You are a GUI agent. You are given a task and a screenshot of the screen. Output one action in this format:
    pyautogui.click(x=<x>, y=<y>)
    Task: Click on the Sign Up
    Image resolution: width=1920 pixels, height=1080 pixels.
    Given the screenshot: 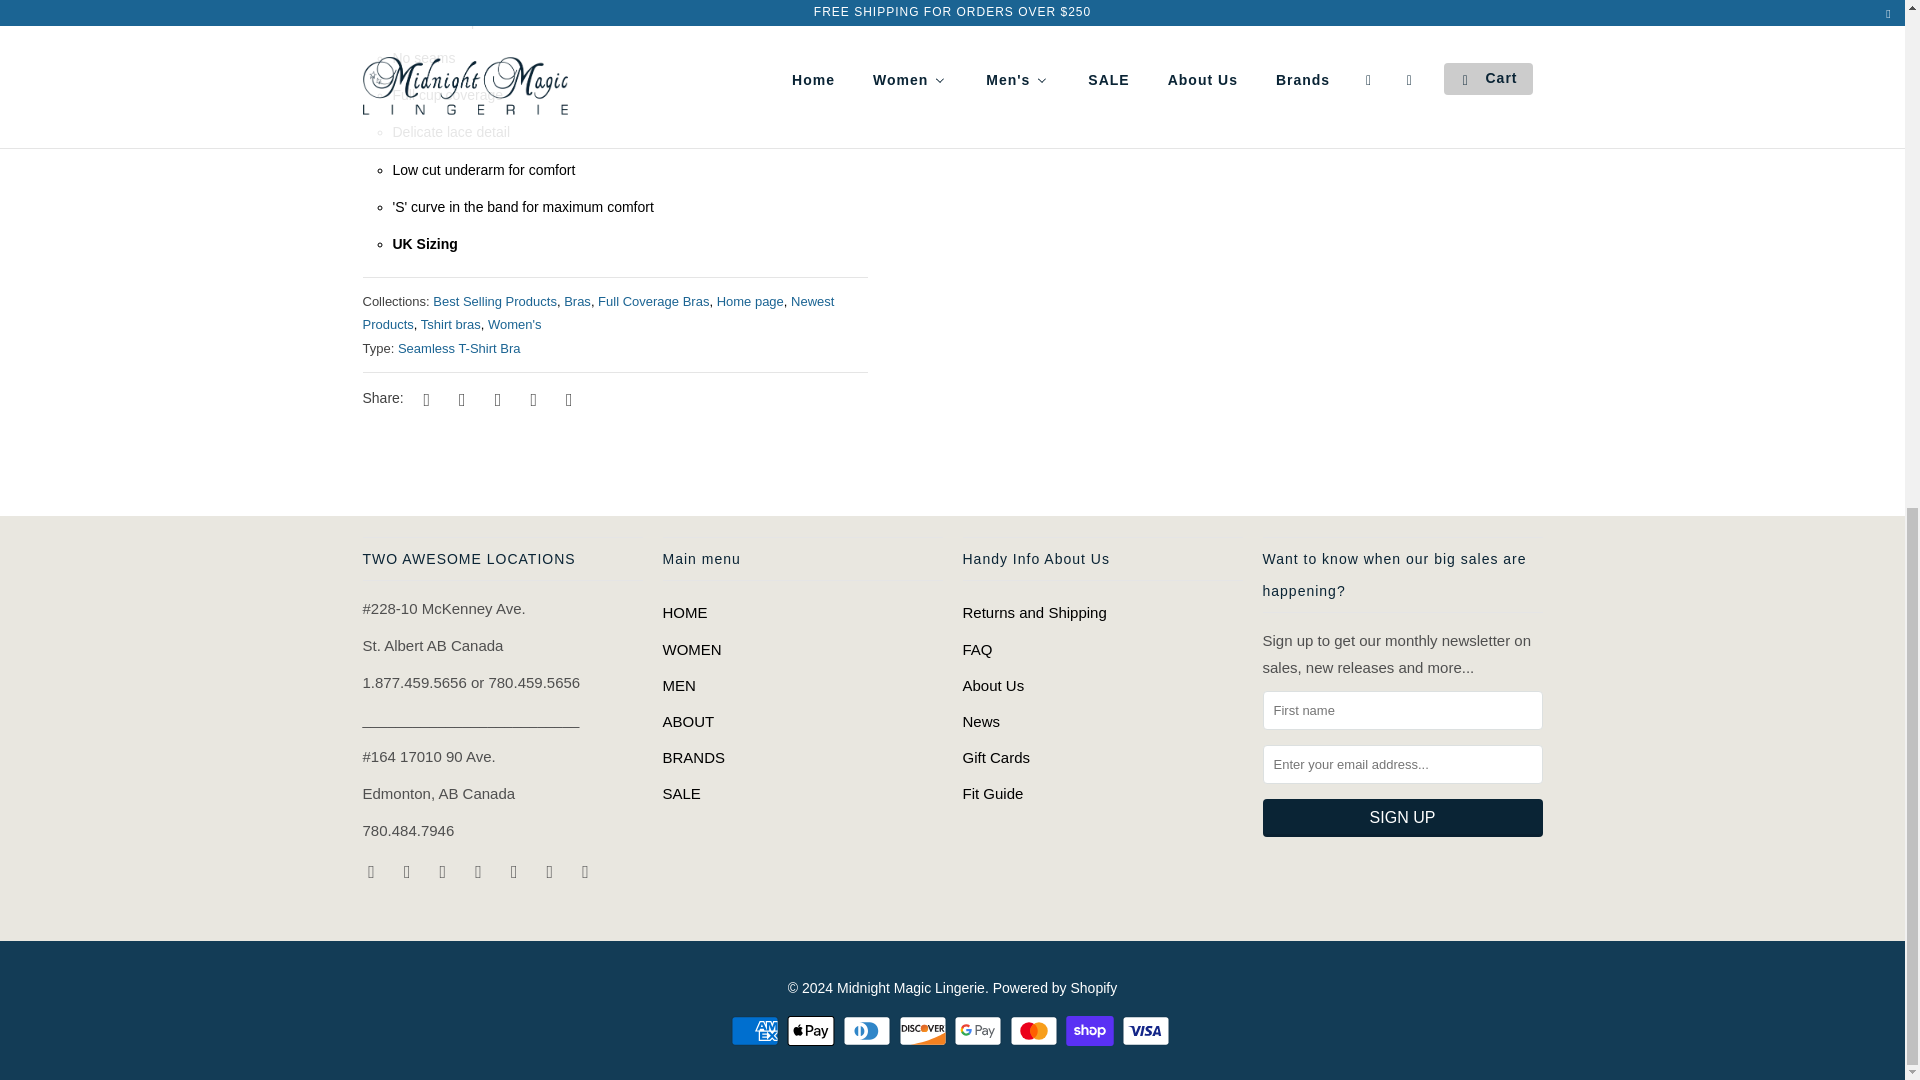 What is the action you would take?
    pyautogui.click(x=1401, y=818)
    